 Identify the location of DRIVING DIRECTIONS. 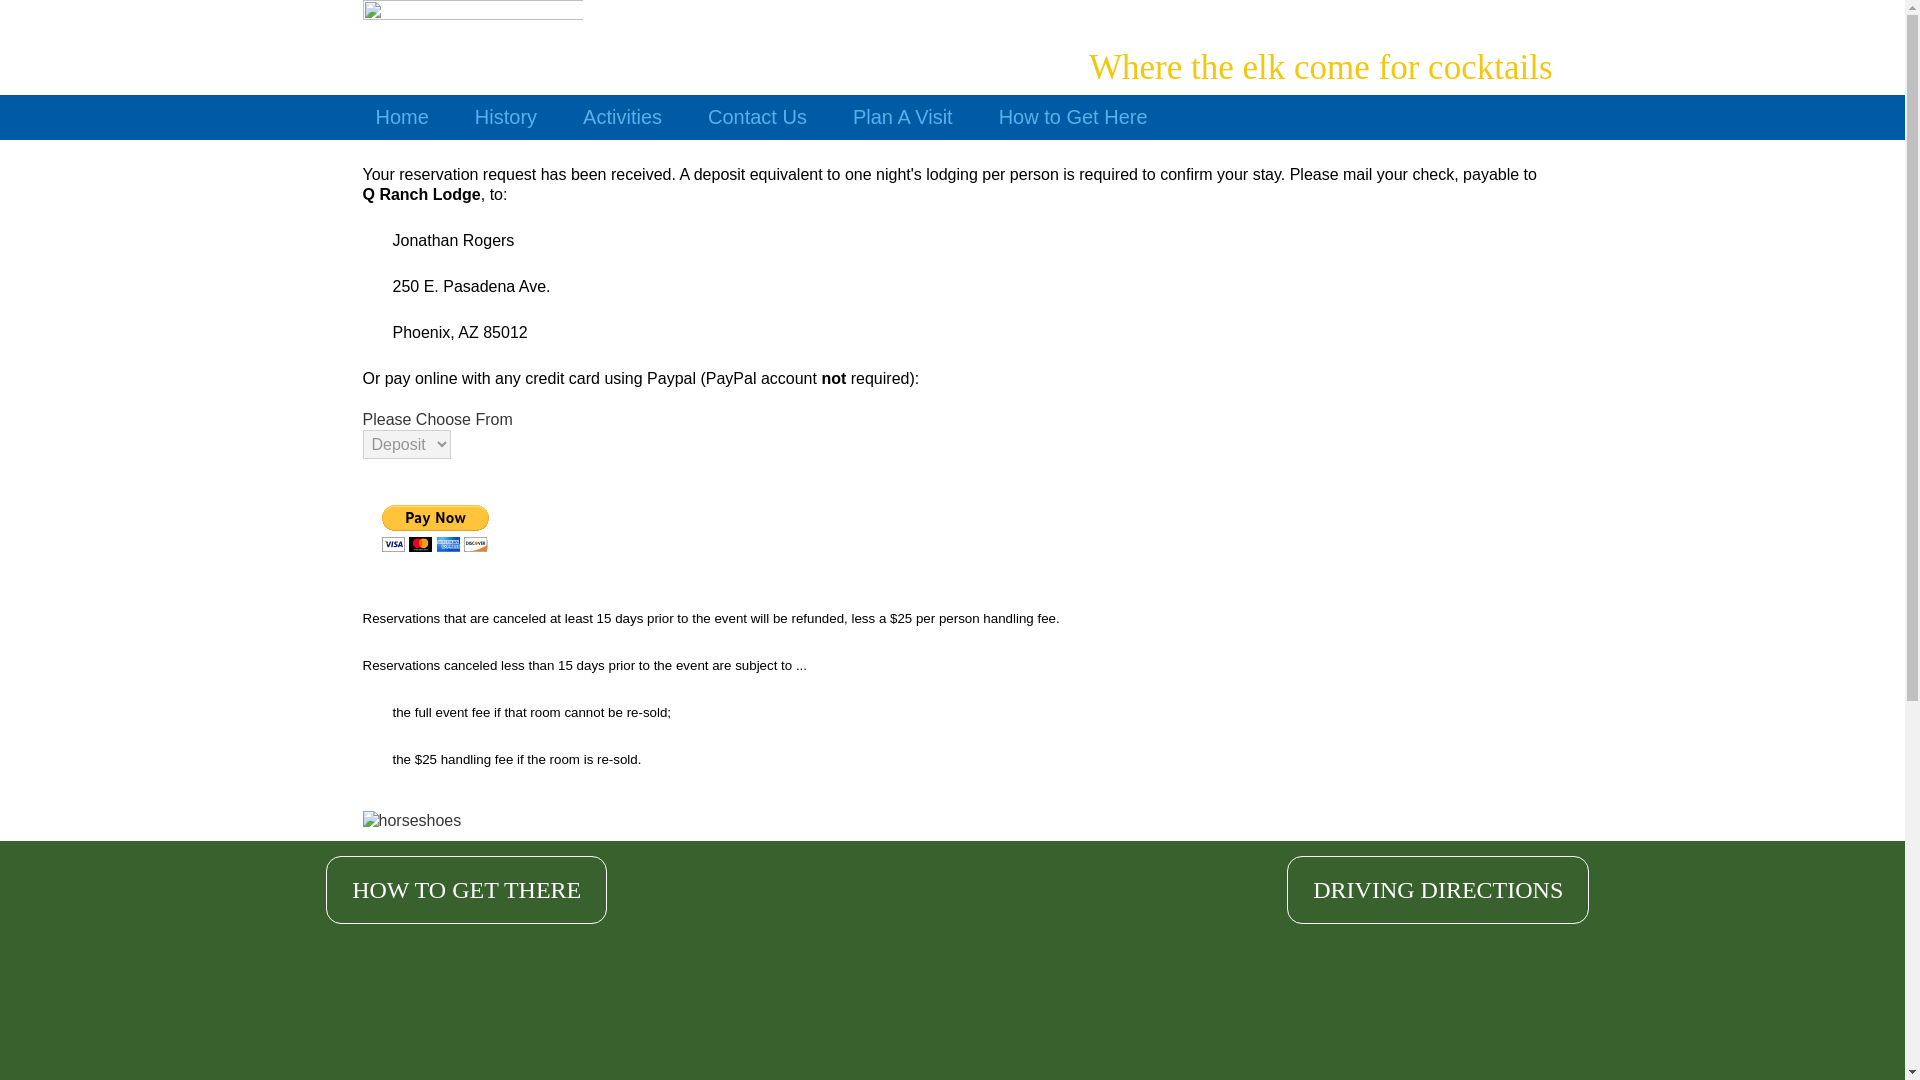
(1438, 890).